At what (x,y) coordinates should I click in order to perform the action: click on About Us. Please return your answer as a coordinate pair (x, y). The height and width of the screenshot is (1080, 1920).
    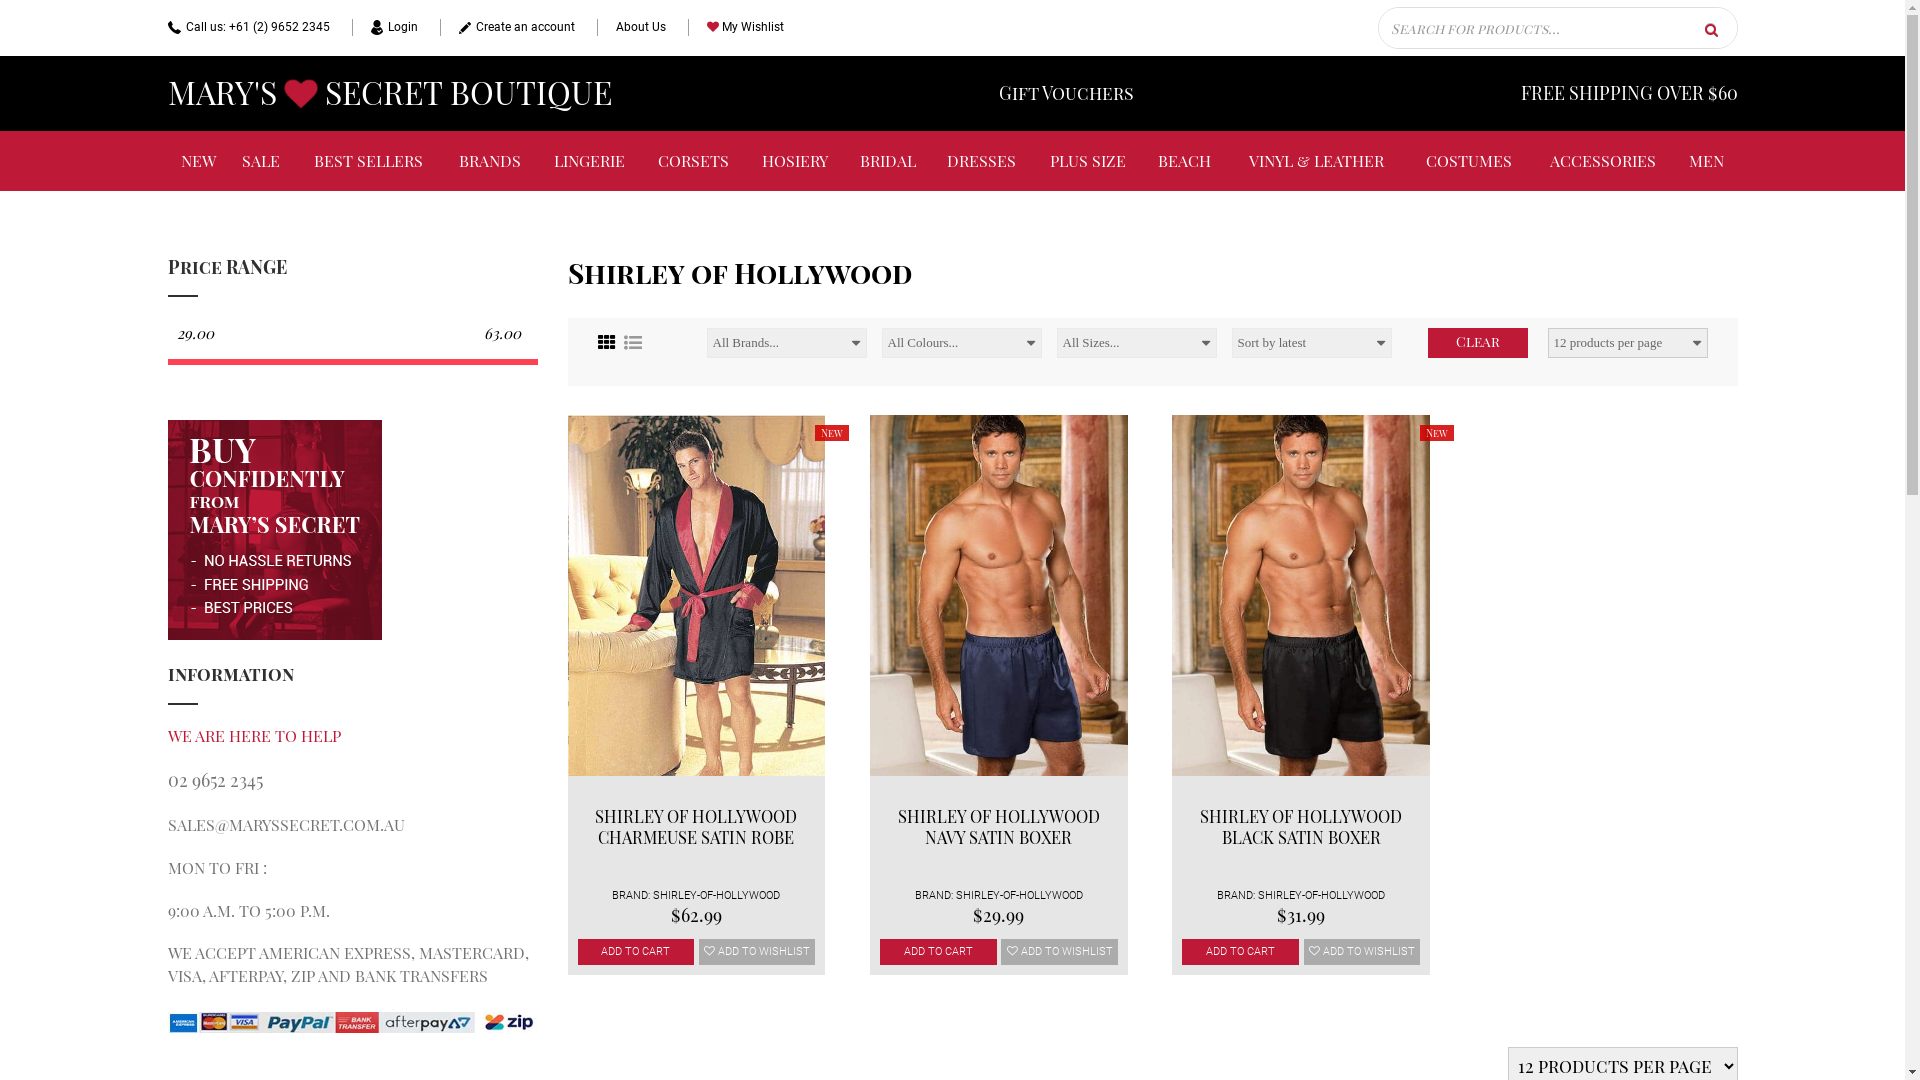
    Looking at the image, I should click on (630, 28).